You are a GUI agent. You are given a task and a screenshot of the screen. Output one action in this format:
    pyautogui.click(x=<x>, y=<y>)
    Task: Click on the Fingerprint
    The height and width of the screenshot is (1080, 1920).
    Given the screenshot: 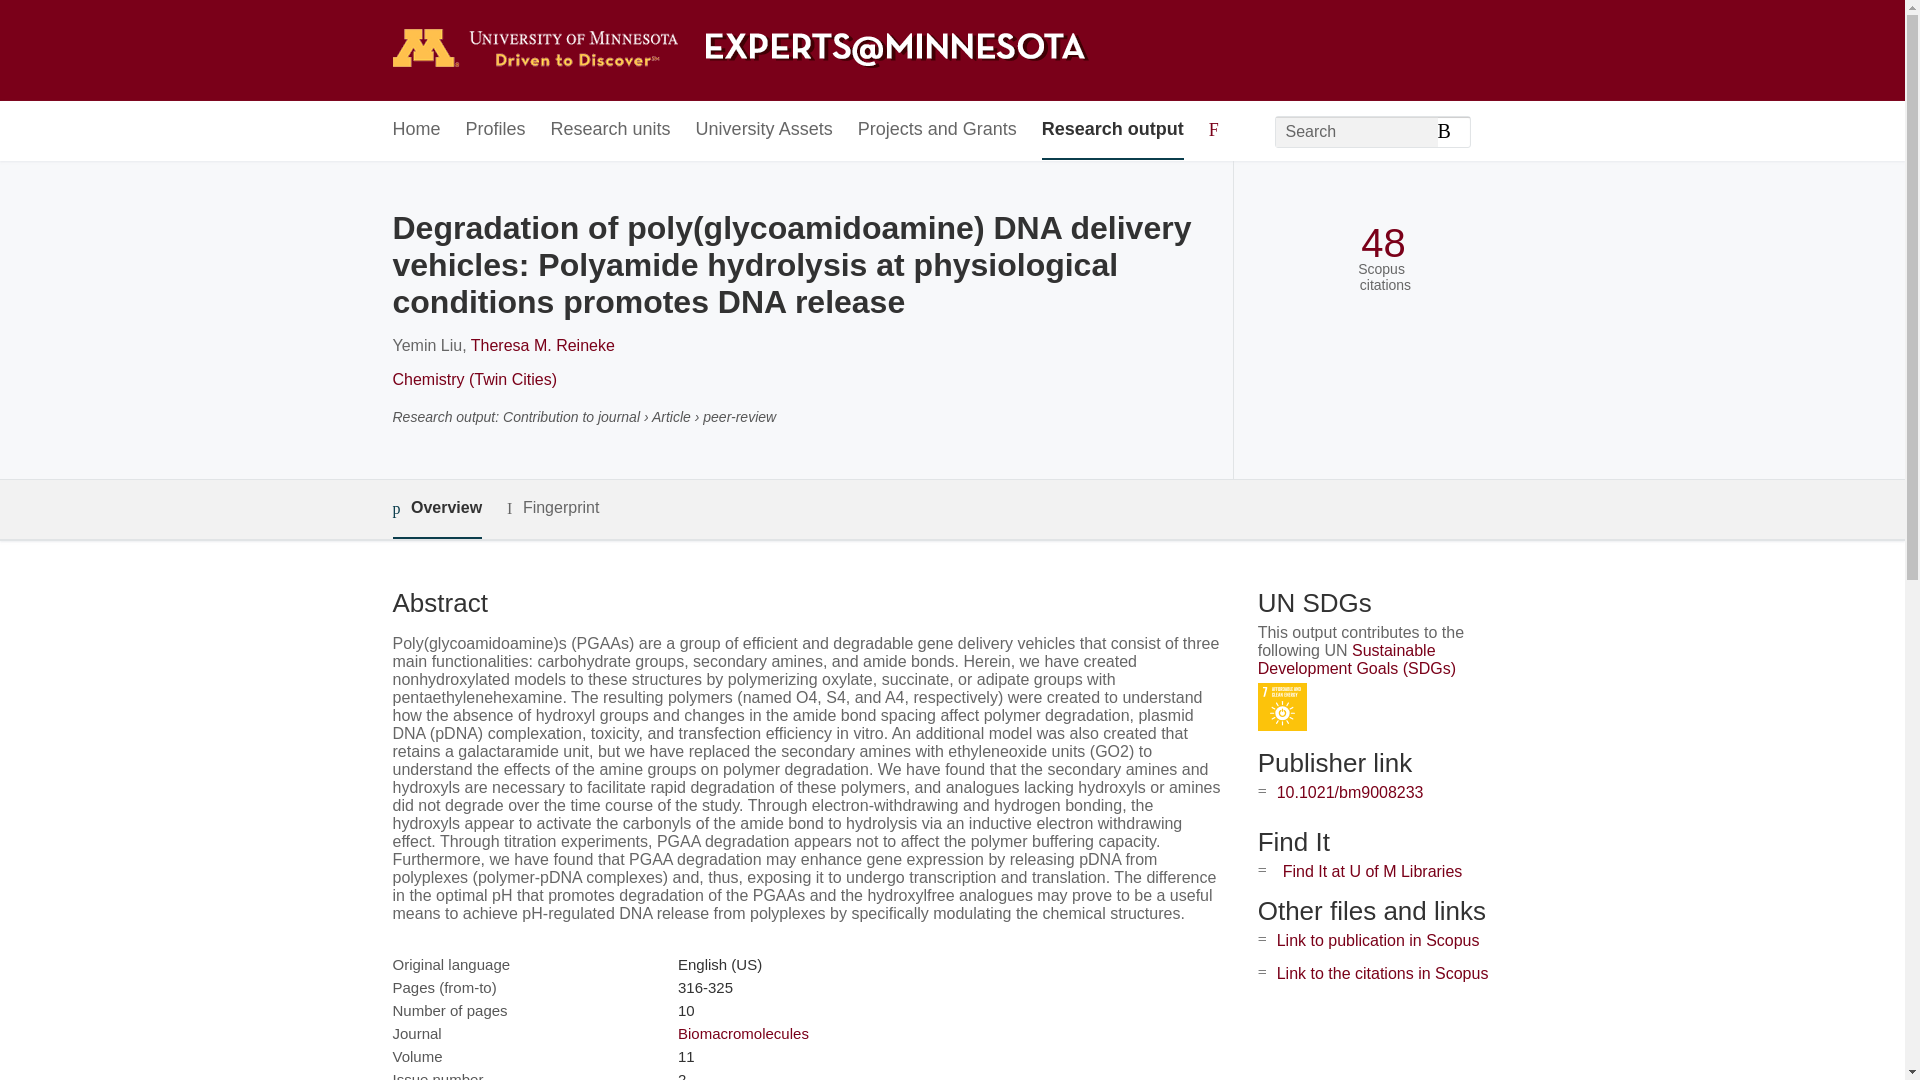 What is the action you would take?
    pyautogui.click(x=552, y=508)
    